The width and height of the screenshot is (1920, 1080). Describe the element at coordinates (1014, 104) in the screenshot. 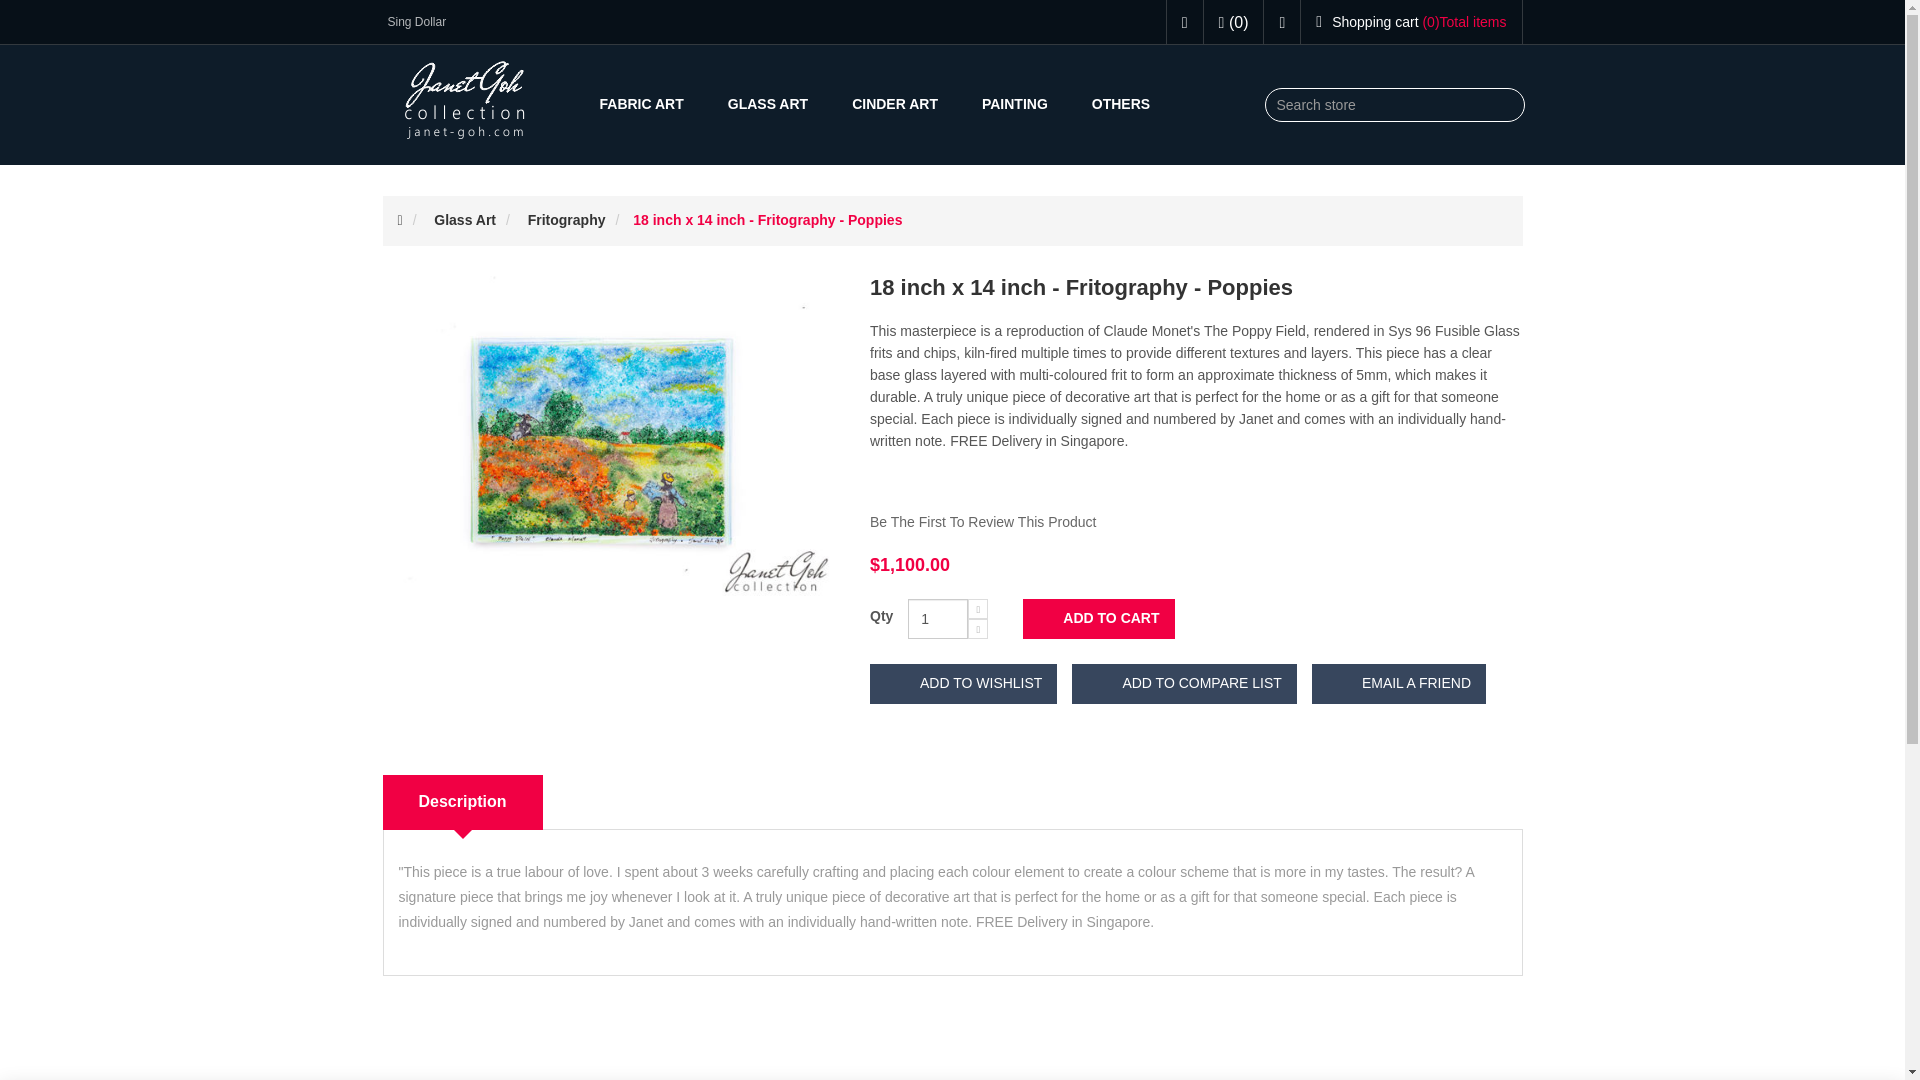

I see `PAINTING` at that location.